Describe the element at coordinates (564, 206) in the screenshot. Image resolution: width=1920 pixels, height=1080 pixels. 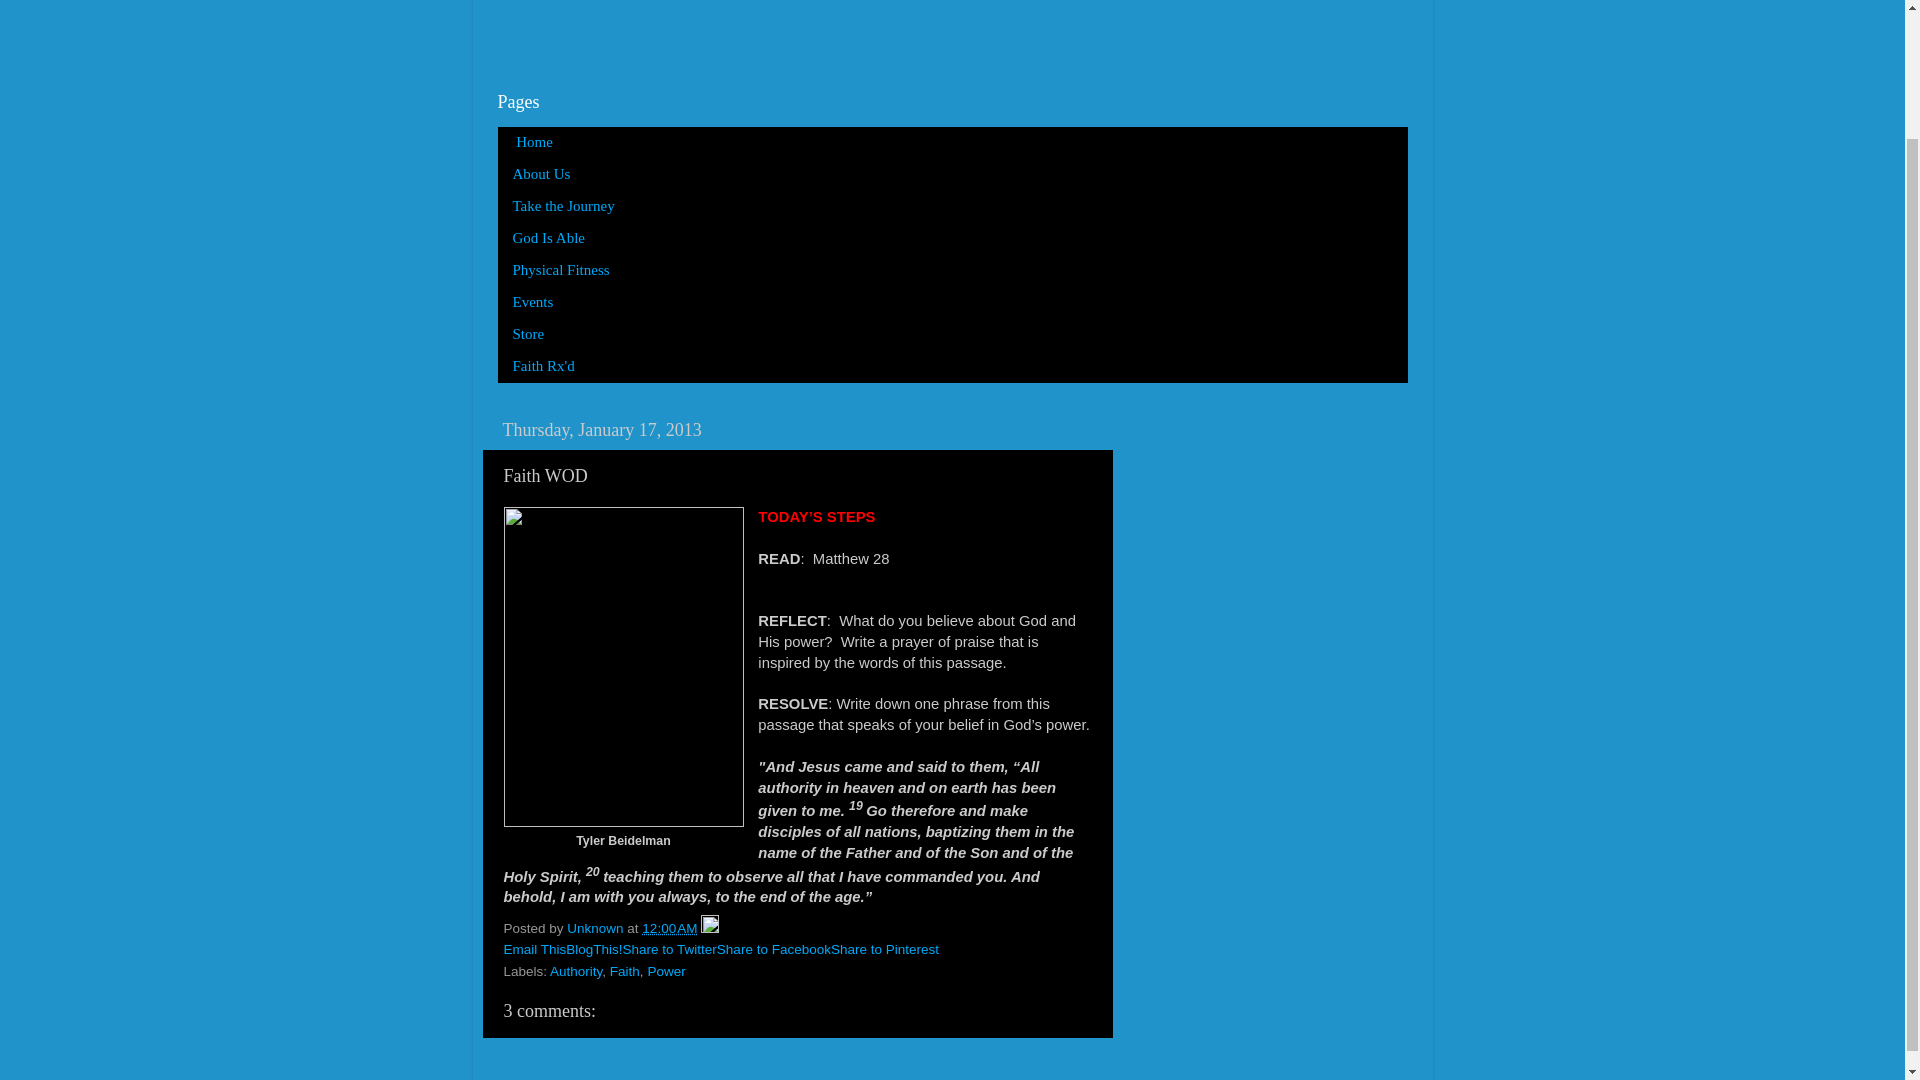
I see `Take the Journey` at that location.